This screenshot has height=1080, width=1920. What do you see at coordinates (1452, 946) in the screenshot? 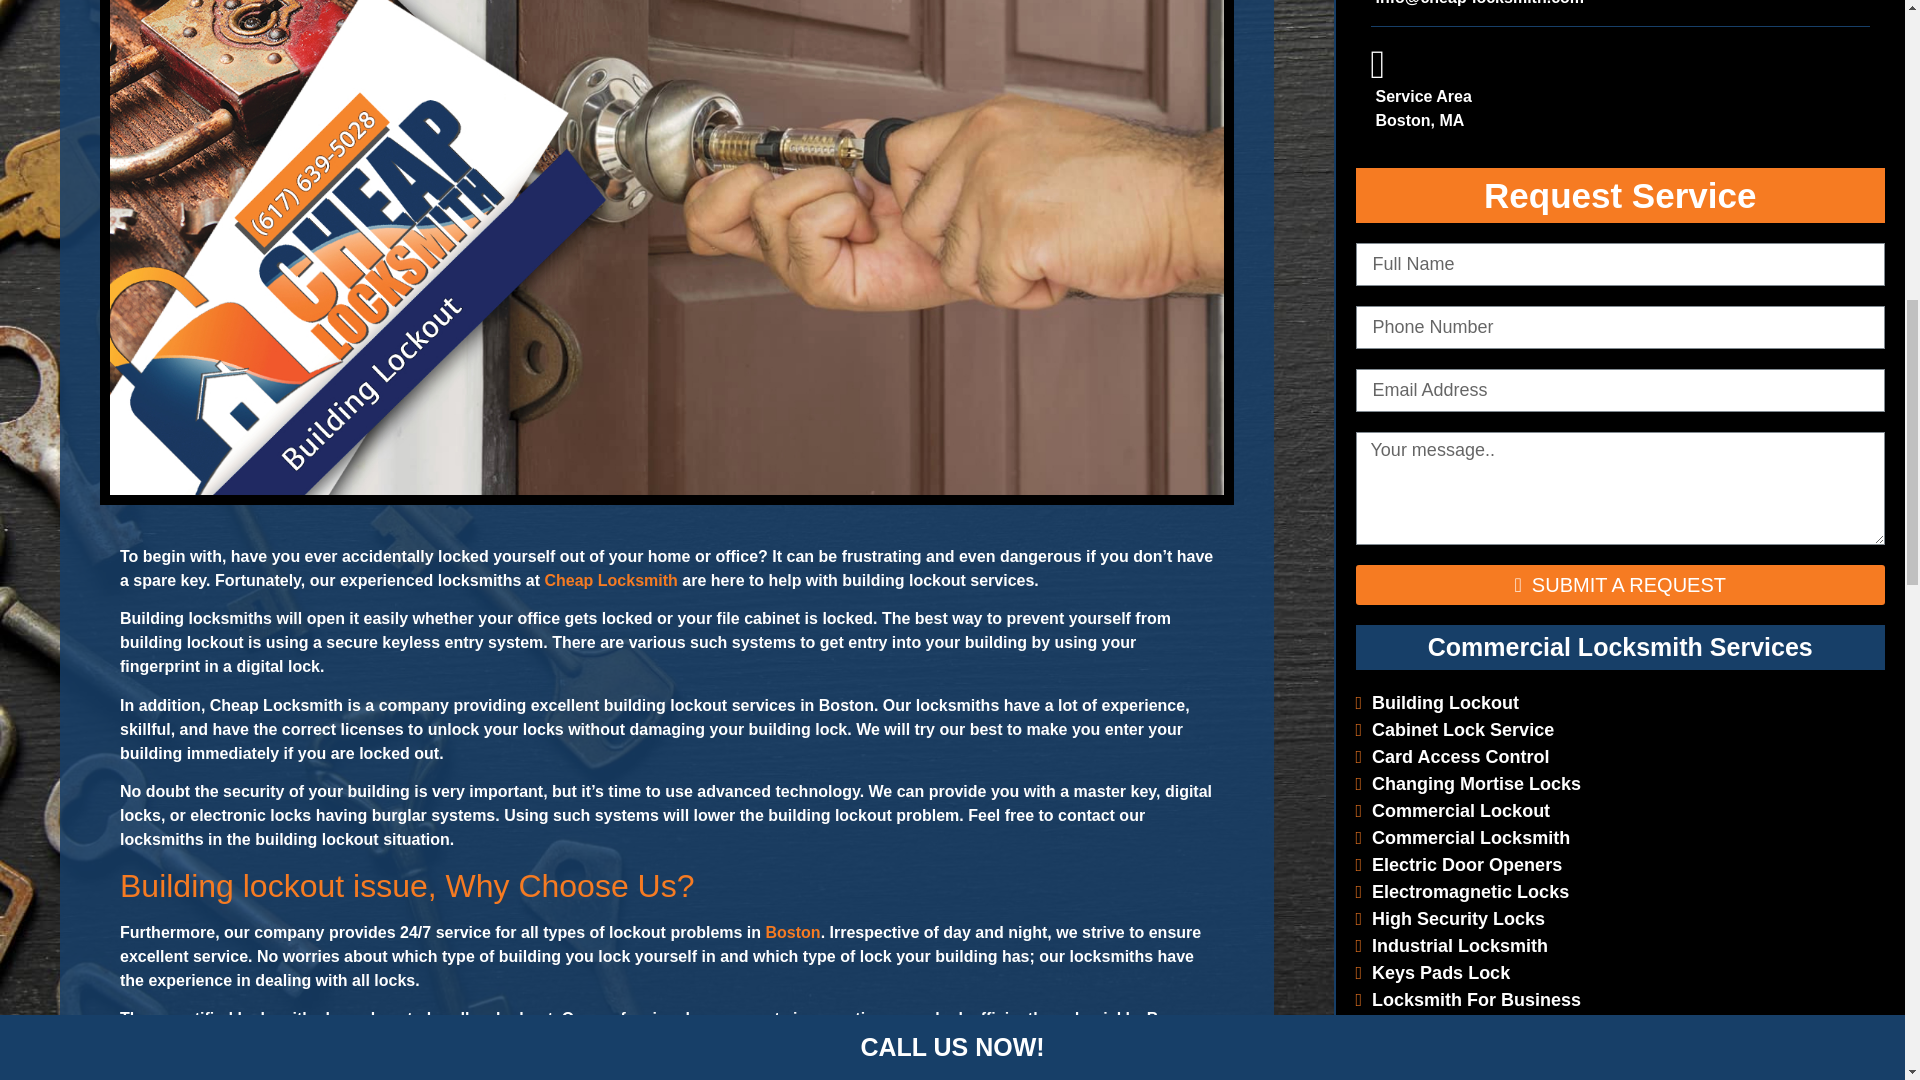
I see `Industrial Locksmith` at bounding box center [1452, 946].